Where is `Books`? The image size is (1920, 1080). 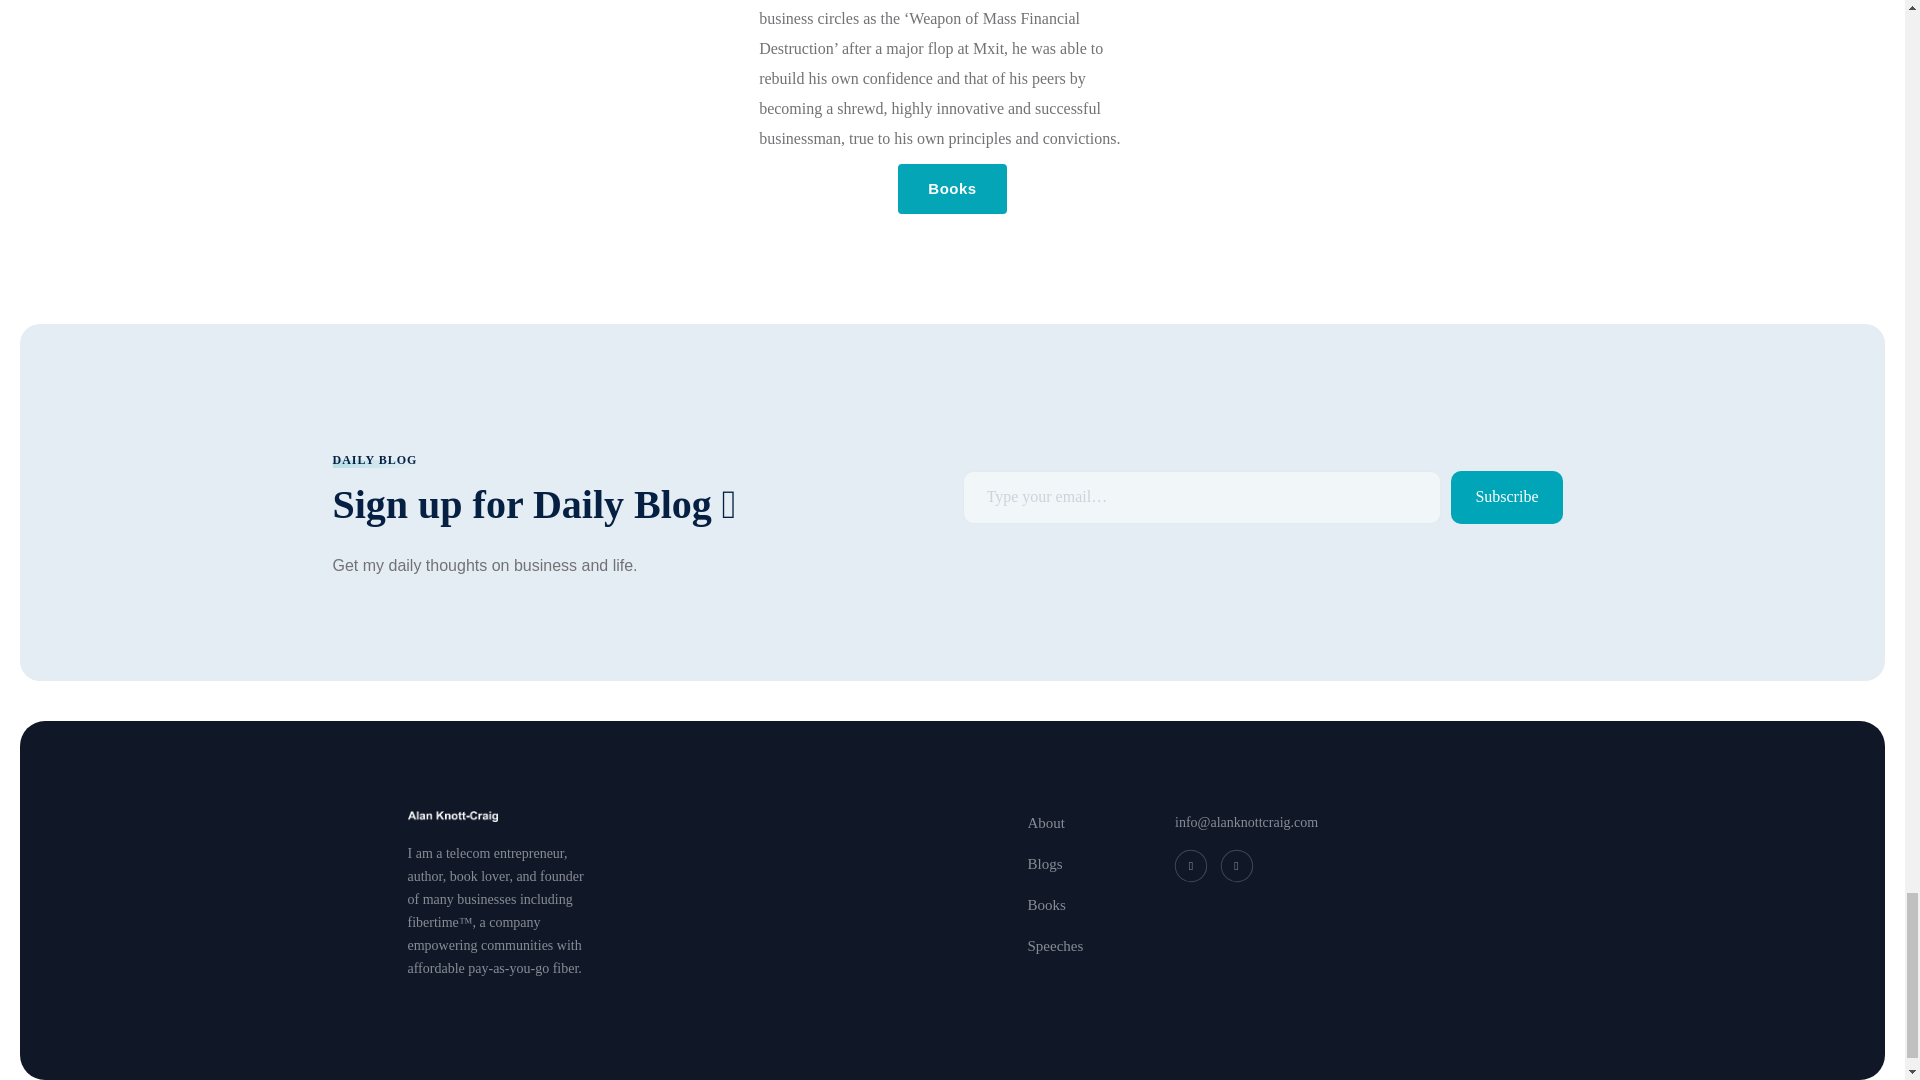
Books is located at coordinates (952, 188).